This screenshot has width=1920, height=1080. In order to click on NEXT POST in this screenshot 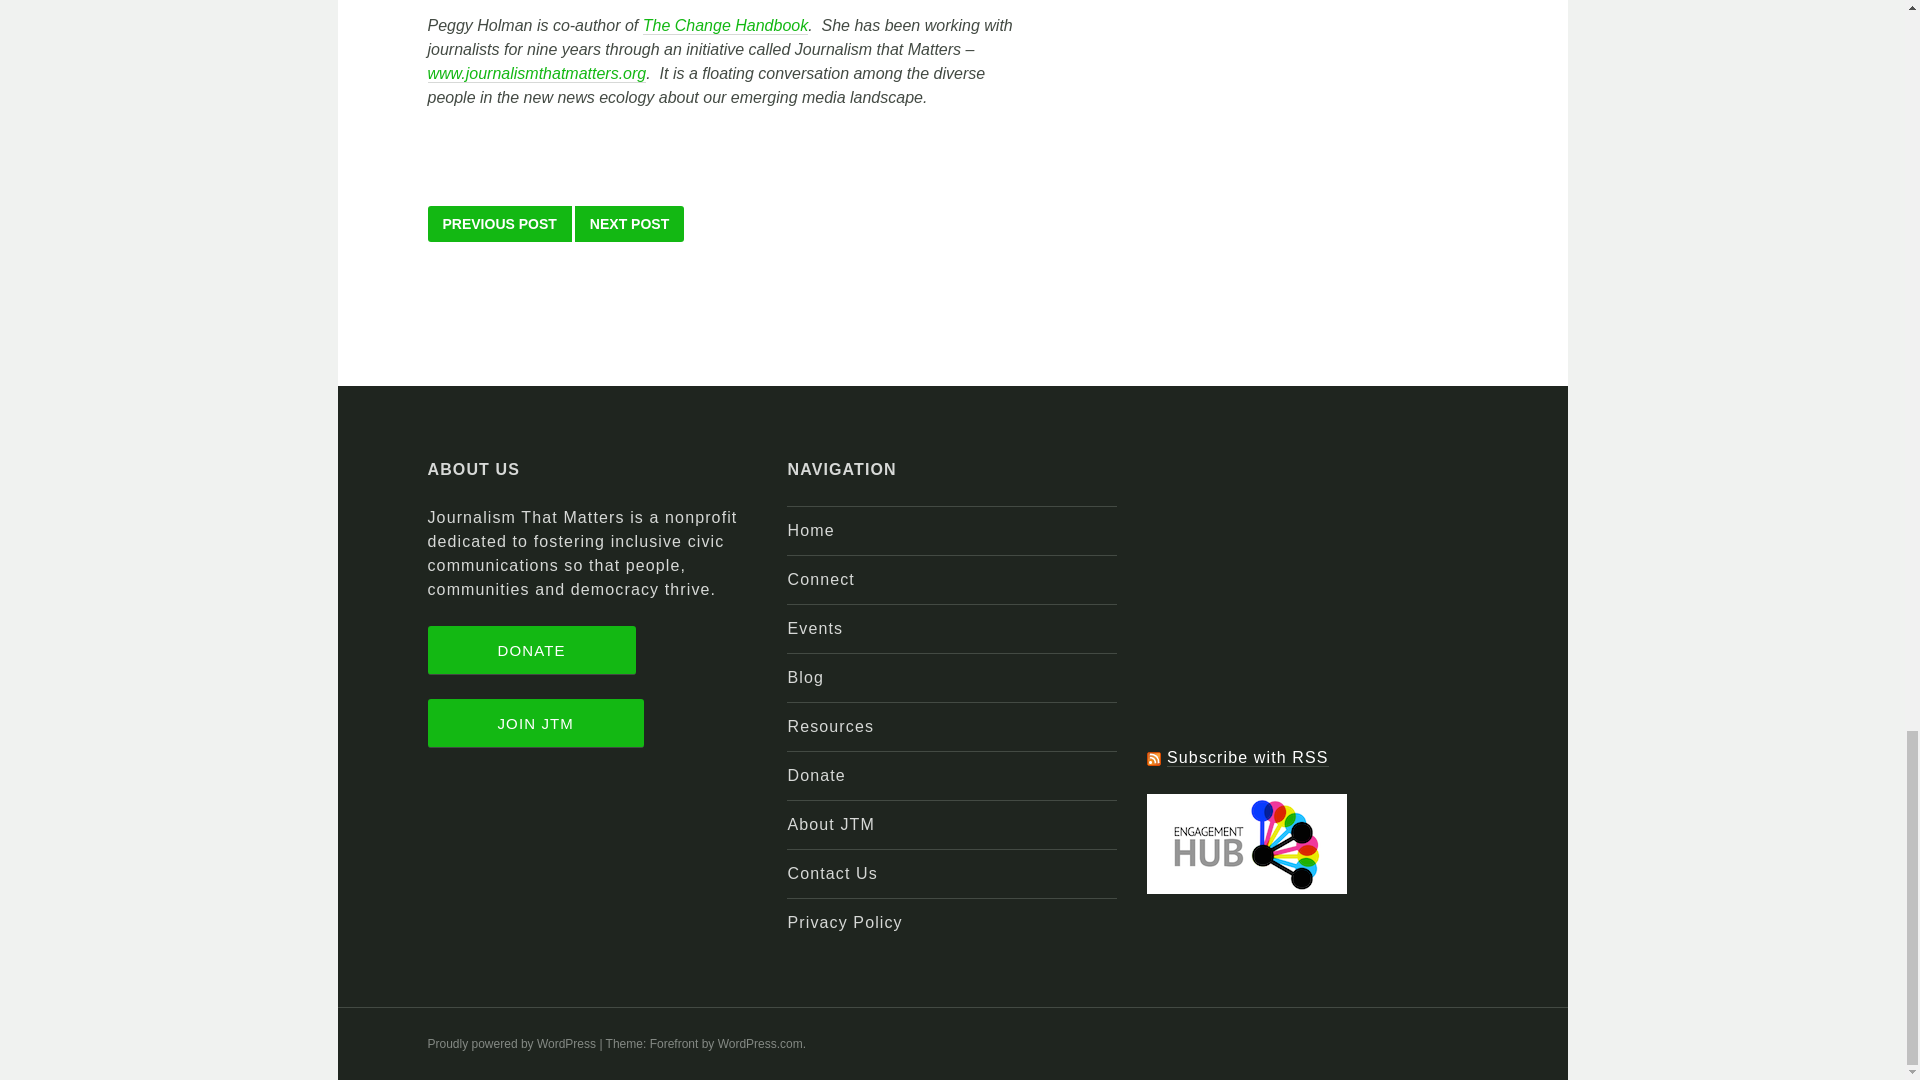, I will do `click(628, 224)`.